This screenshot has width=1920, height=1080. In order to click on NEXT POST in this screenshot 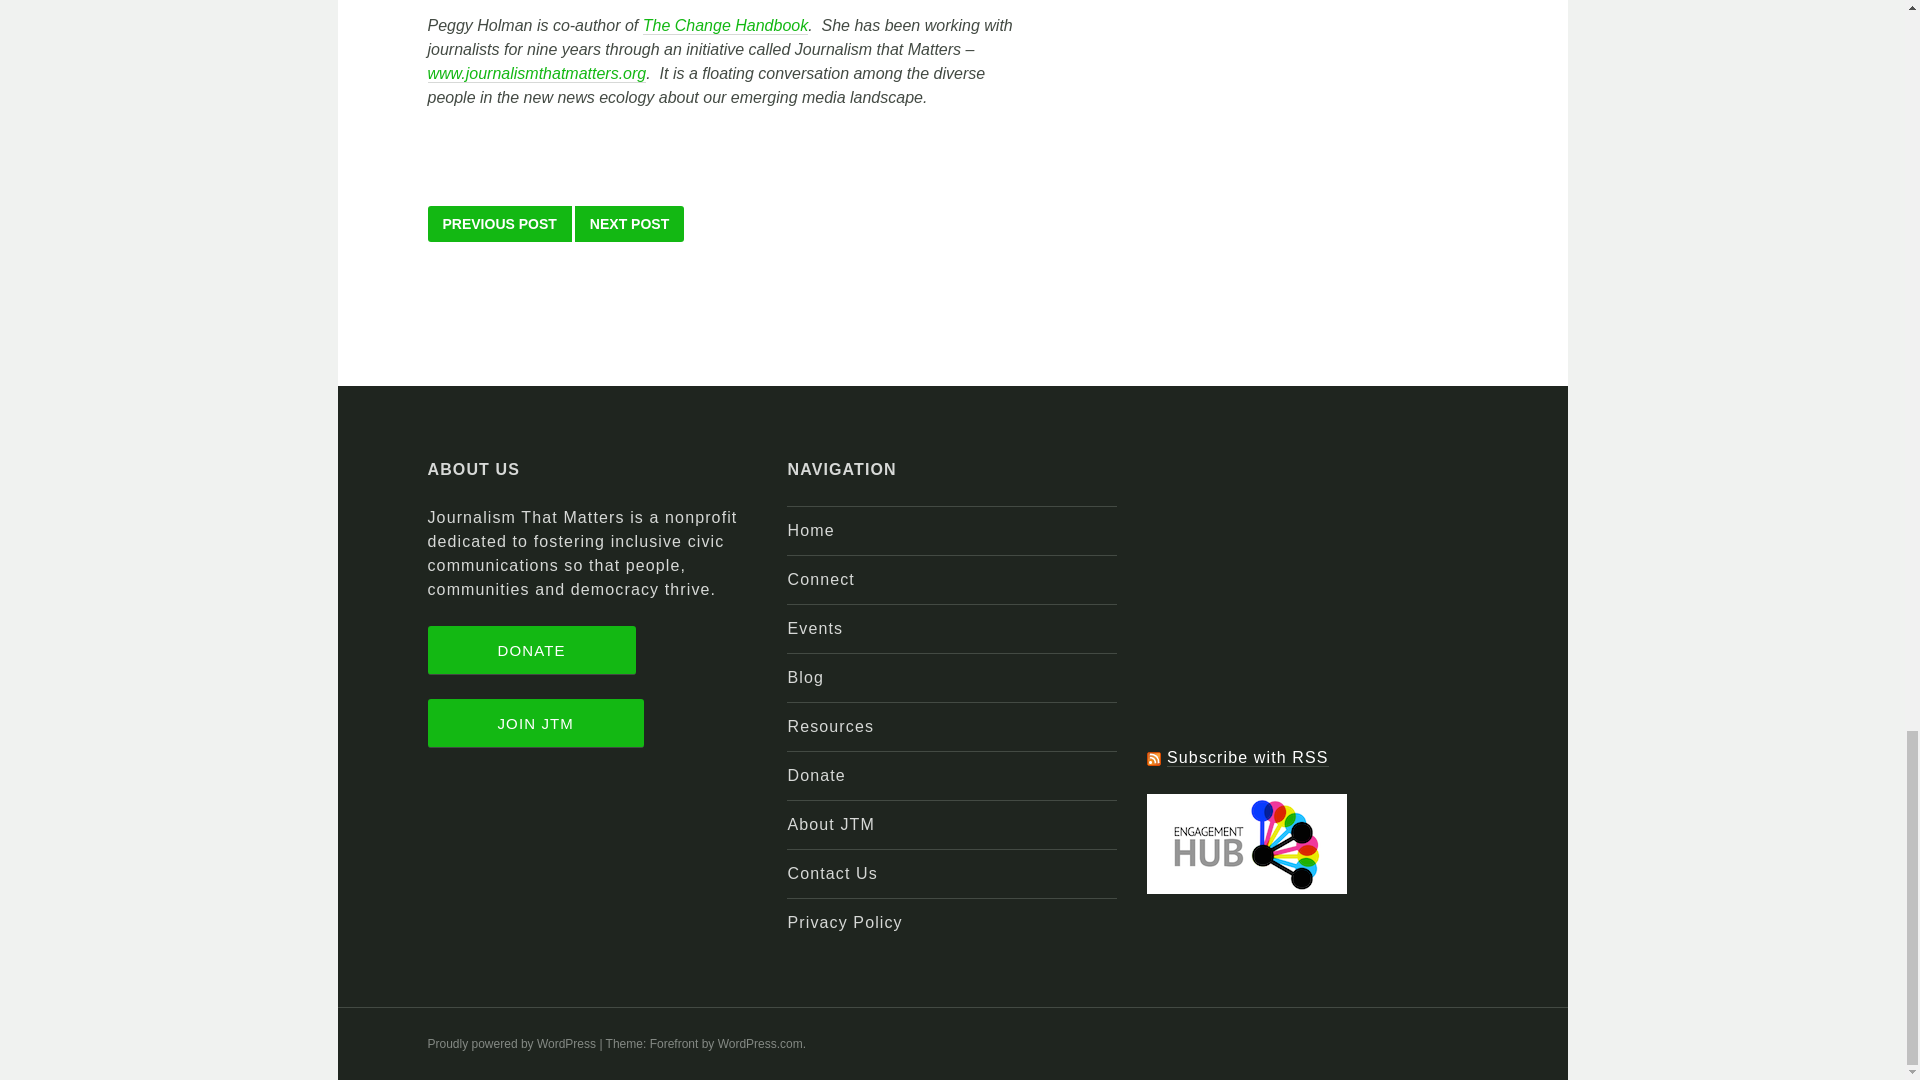, I will do `click(628, 224)`.